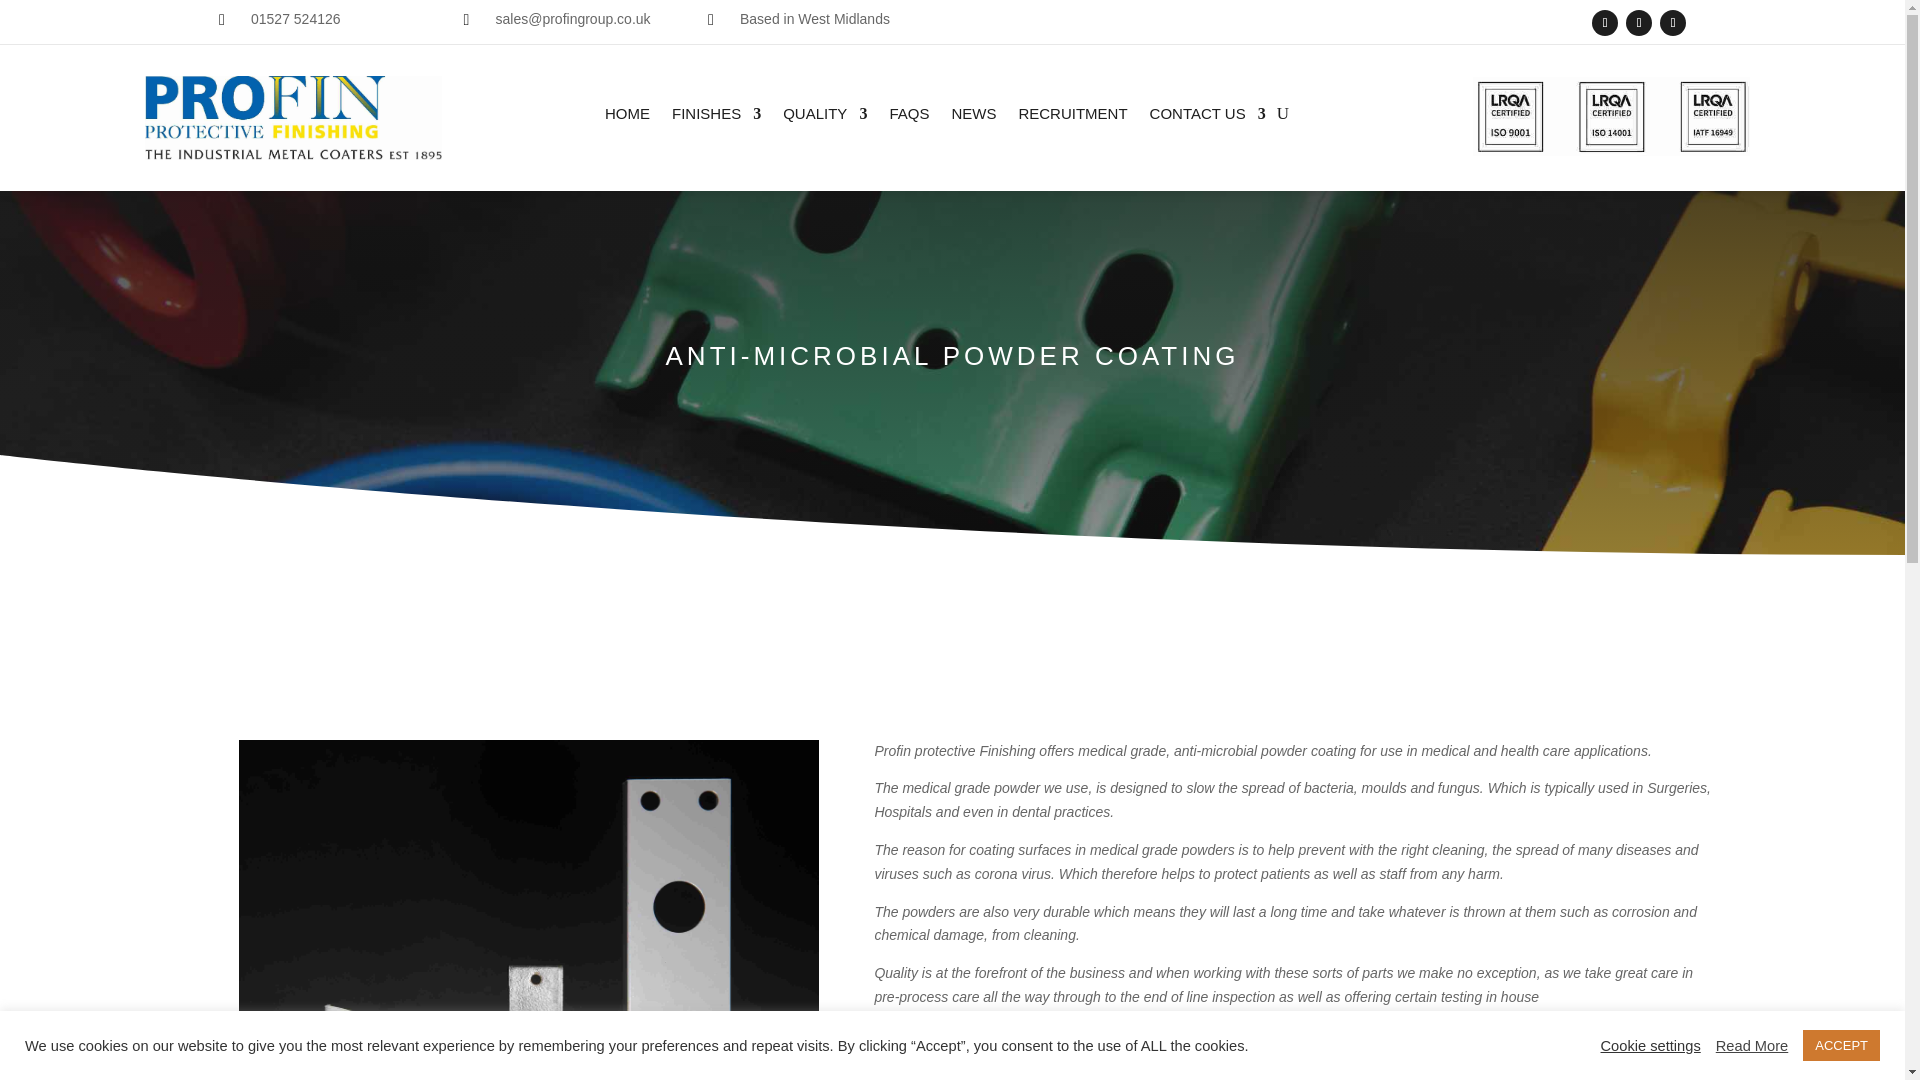  I want to click on FAQS, so click(908, 117).